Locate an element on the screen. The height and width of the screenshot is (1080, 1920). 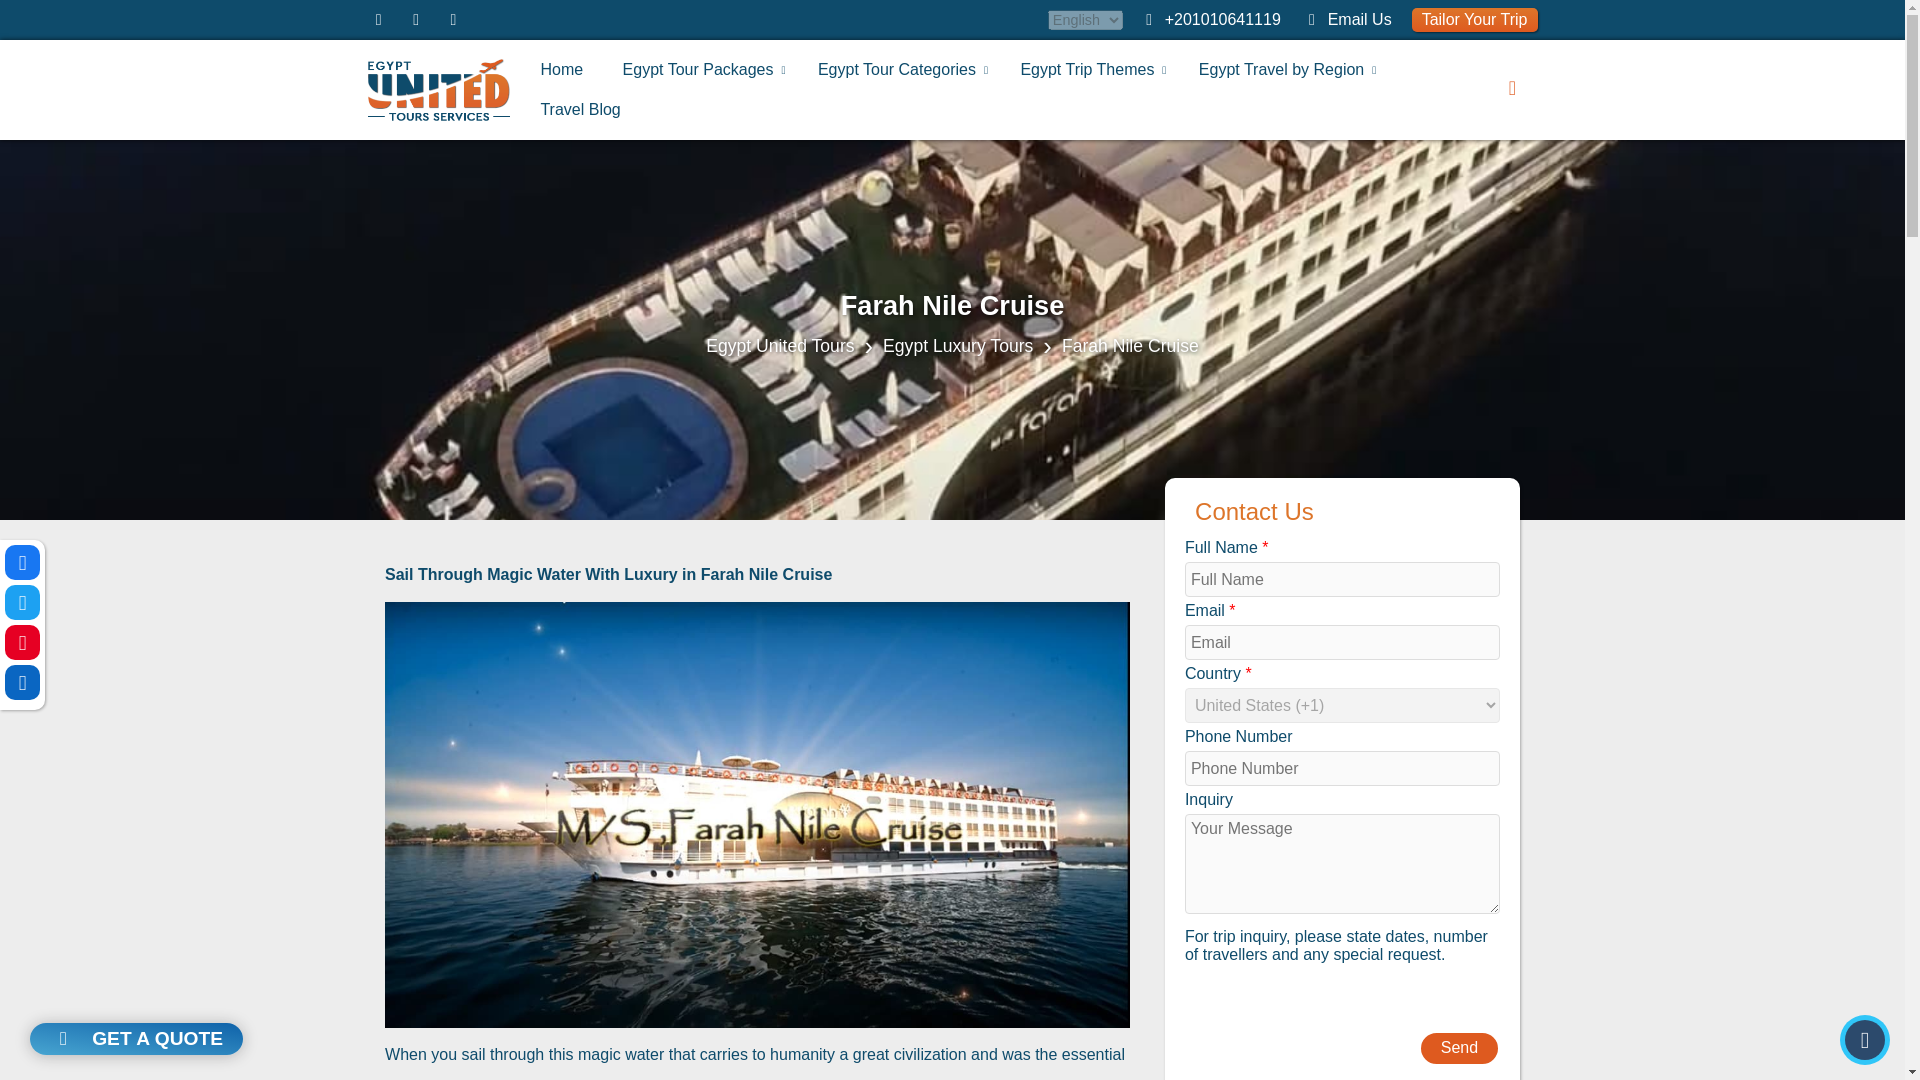
Home is located at coordinates (561, 69).